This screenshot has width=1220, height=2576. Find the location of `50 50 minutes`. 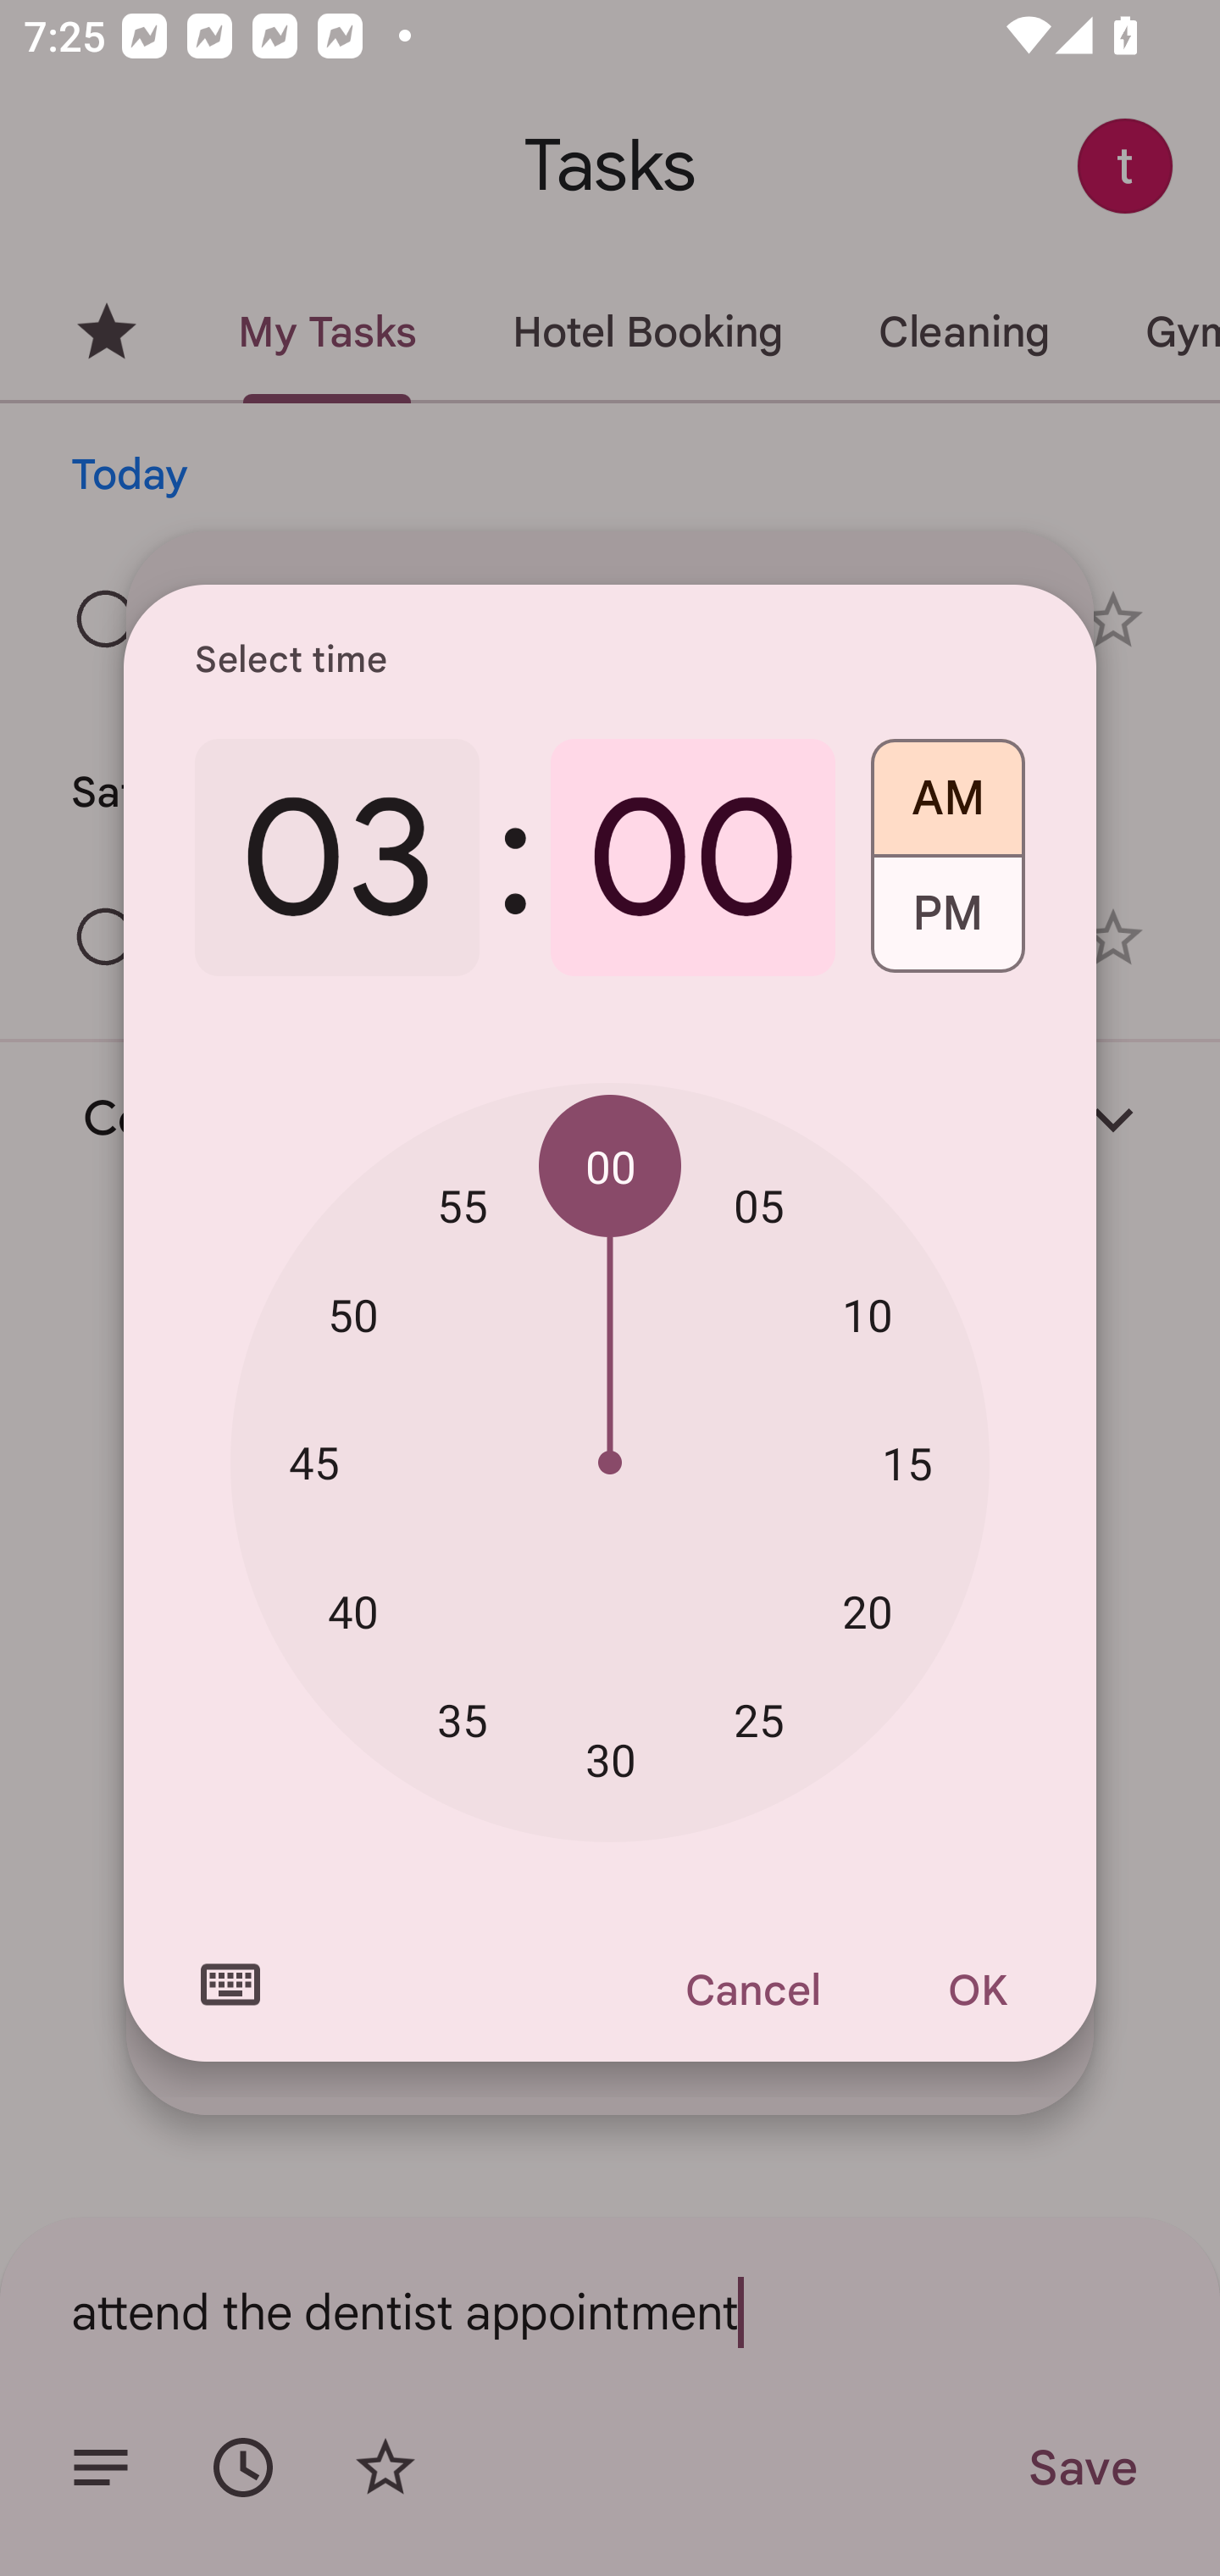

50 50 minutes is located at coordinates (352, 1315).